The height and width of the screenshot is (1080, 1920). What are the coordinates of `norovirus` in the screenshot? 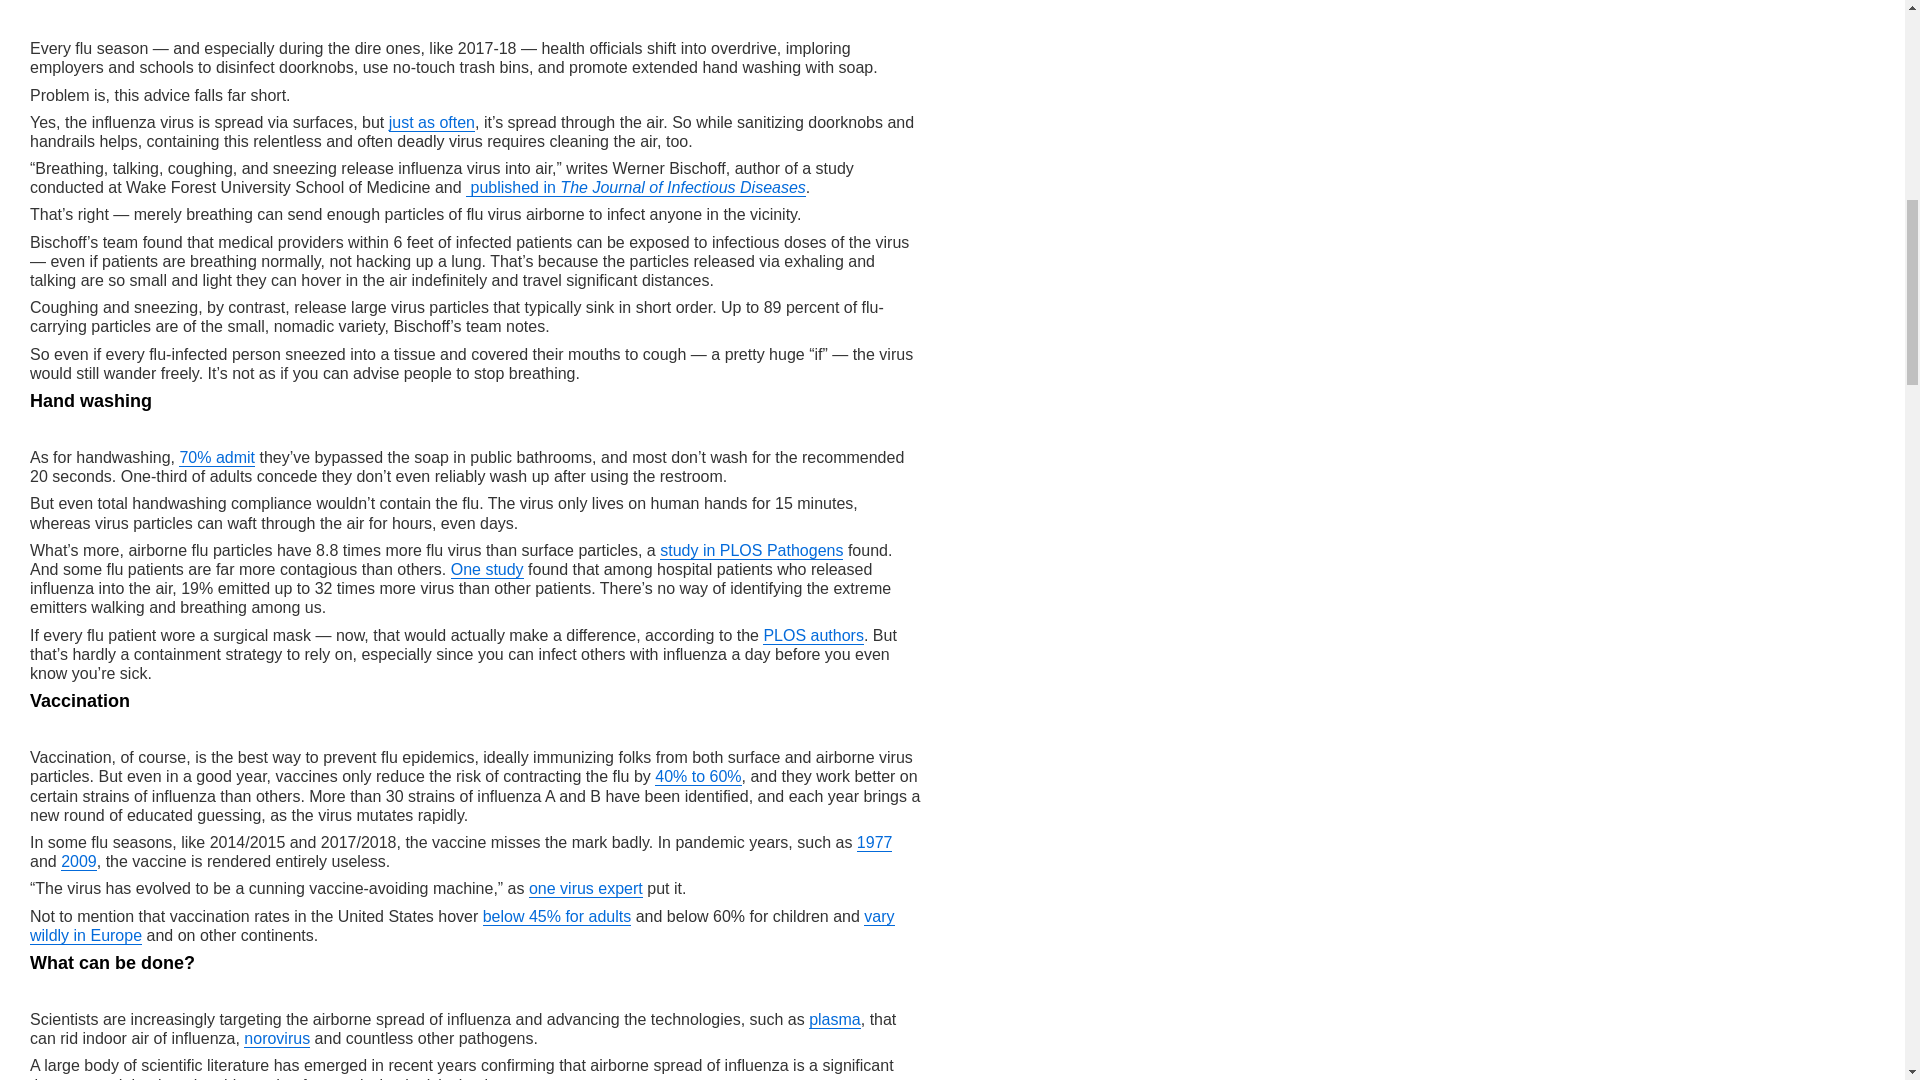 It's located at (276, 1038).